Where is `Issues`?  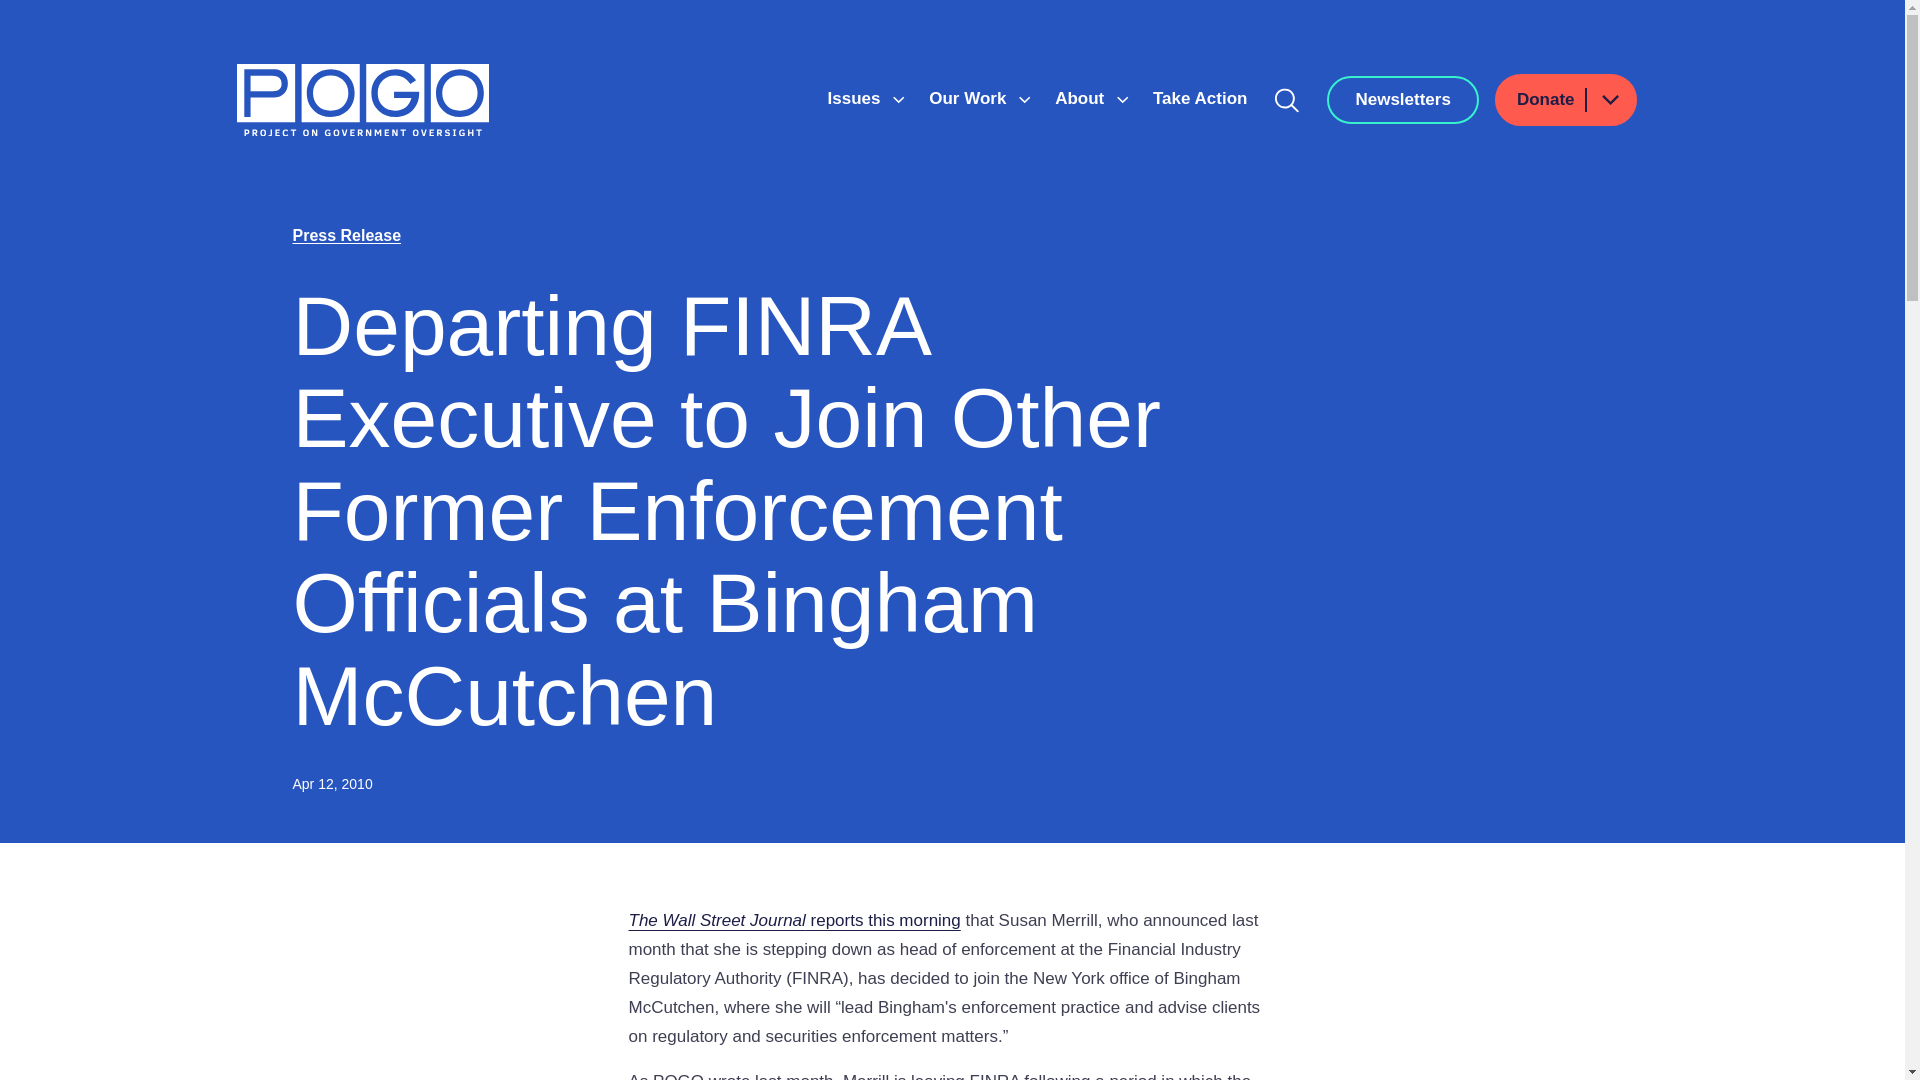
Issues is located at coordinates (856, 98).